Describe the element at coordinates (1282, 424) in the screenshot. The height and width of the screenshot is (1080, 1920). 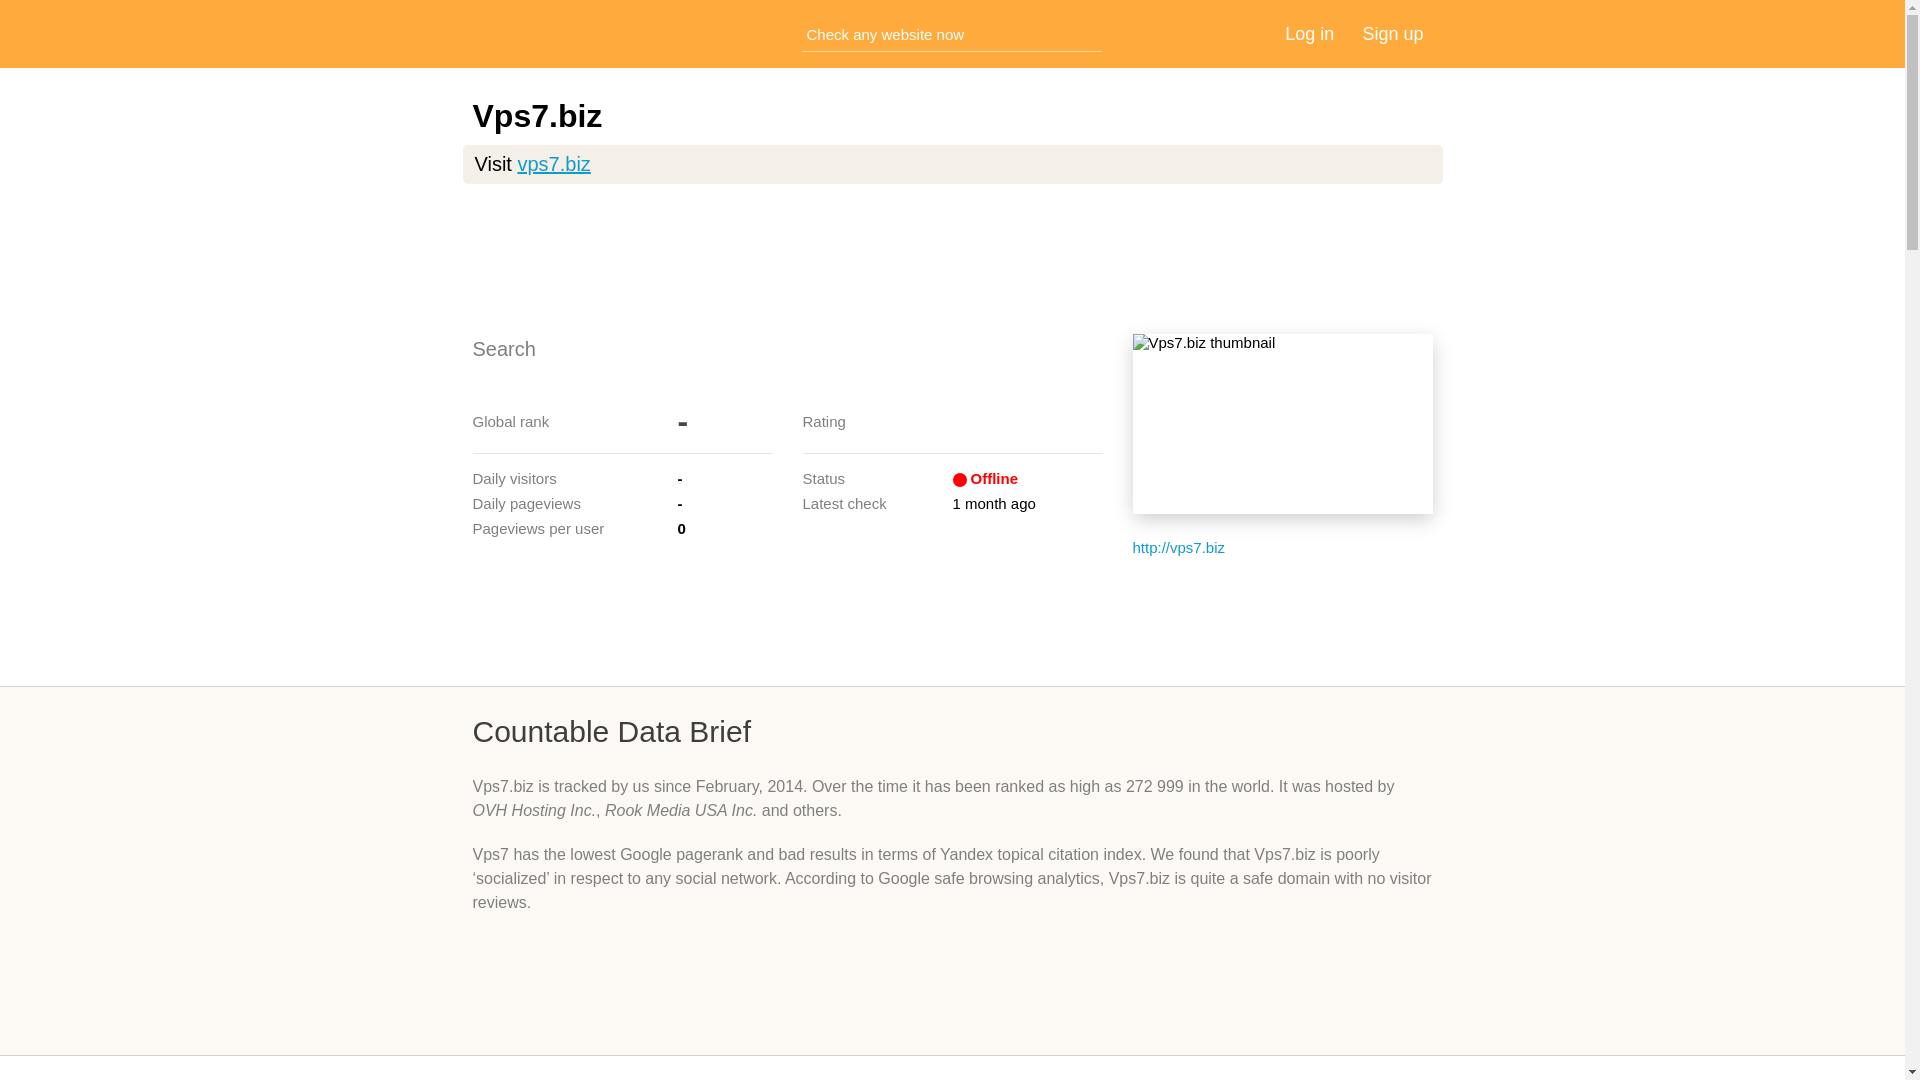
I see `Vps7.biz thumbnail` at that location.